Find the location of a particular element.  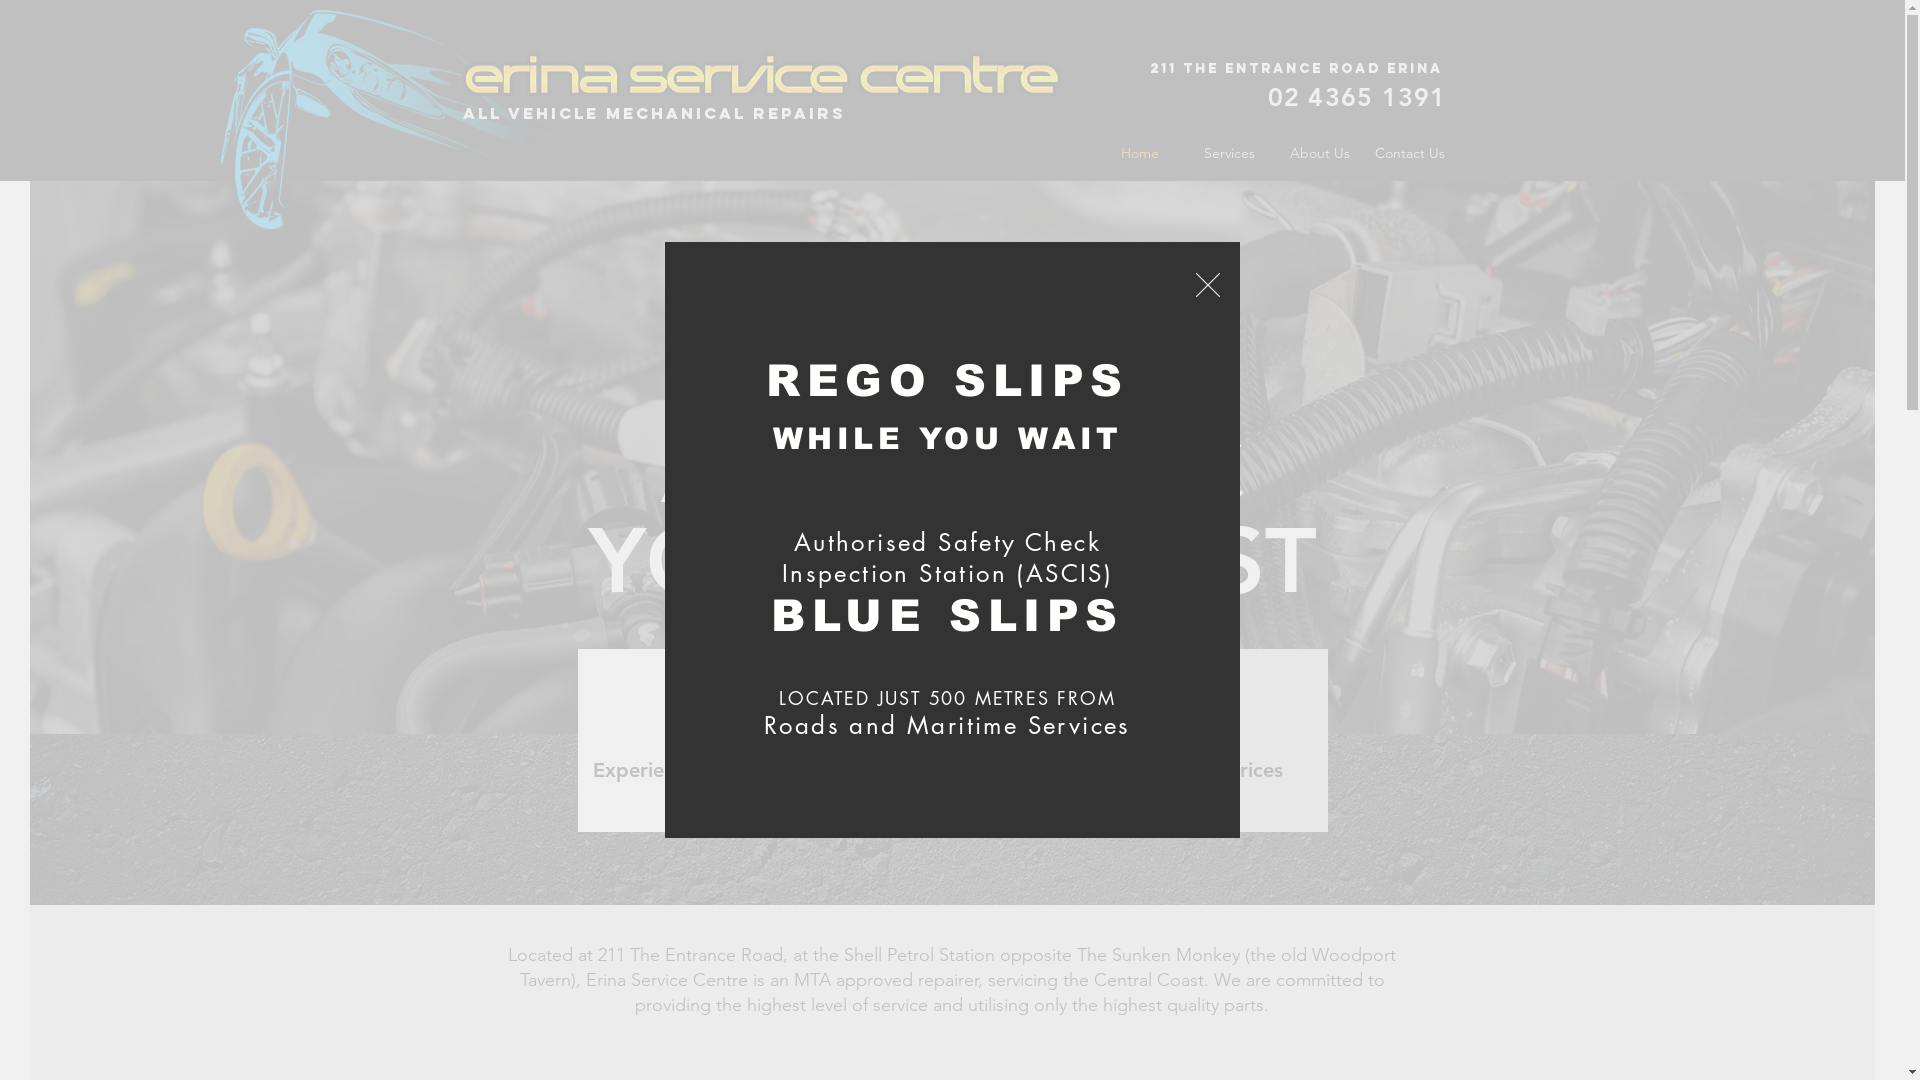

About Us is located at coordinates (1319, 154).